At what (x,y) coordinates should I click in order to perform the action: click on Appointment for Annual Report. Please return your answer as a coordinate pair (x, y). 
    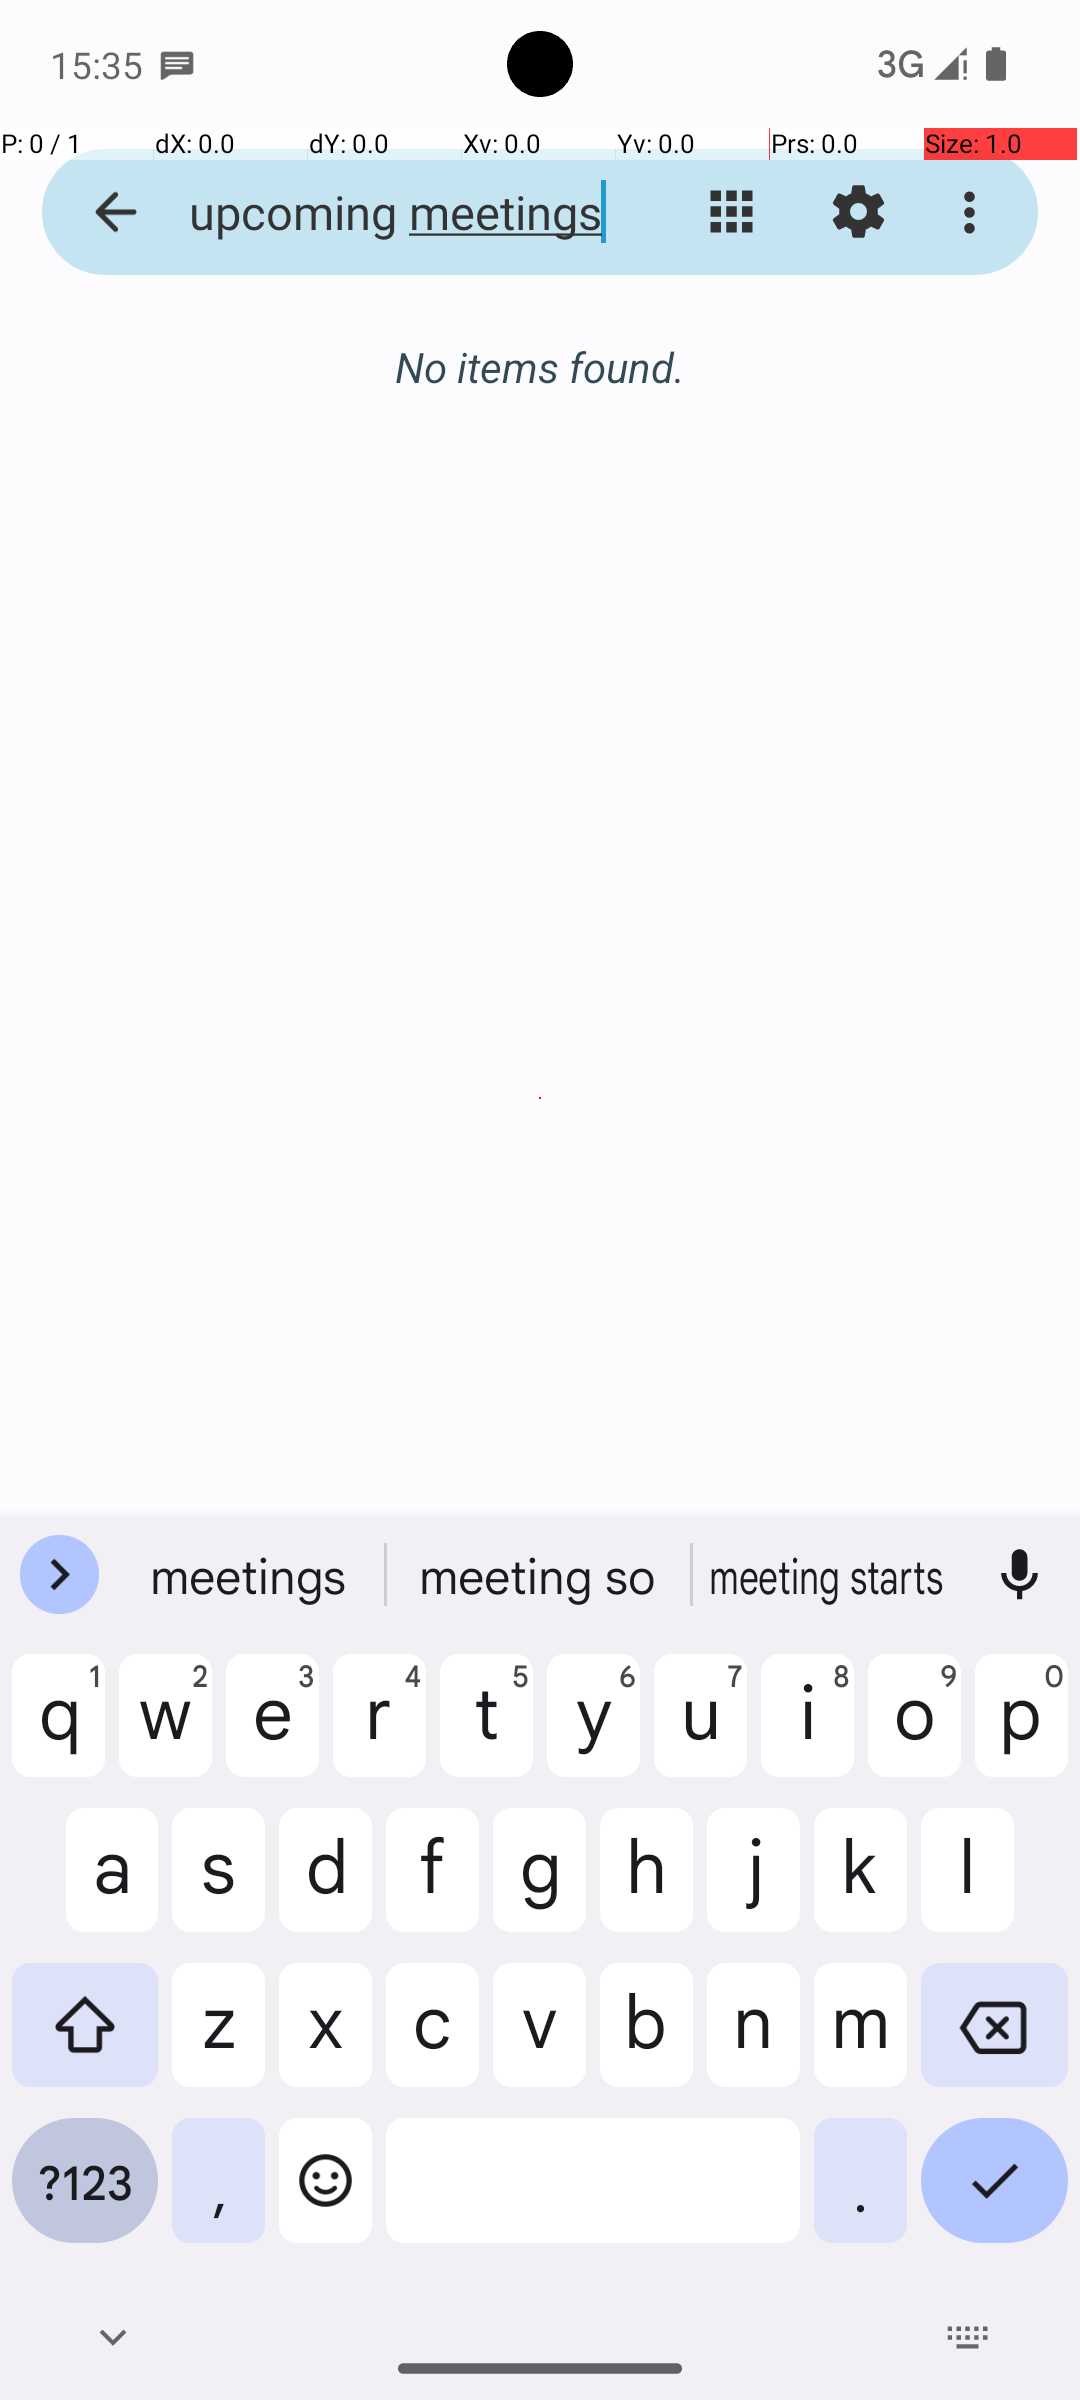
    Looking at the image, I should click on (572, 692).